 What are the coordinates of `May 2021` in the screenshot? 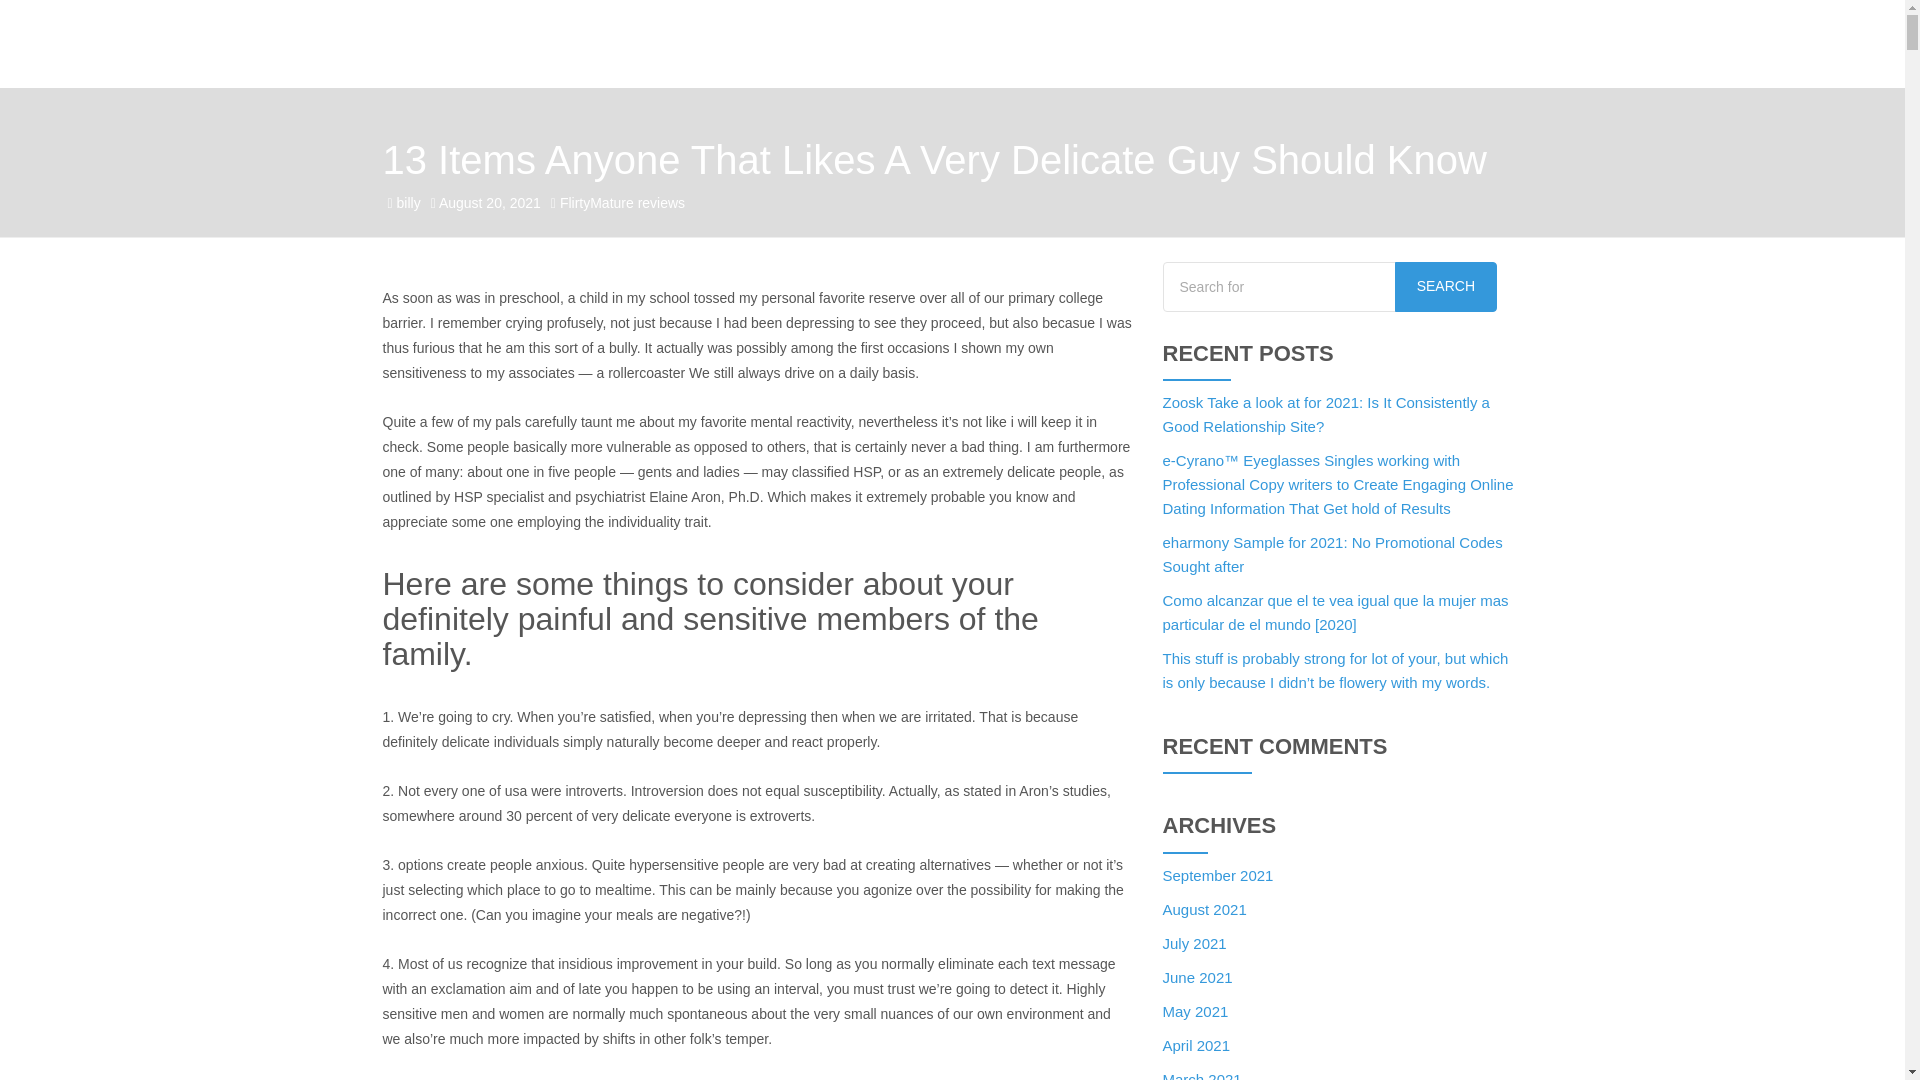 It's located at (1194, 1011).